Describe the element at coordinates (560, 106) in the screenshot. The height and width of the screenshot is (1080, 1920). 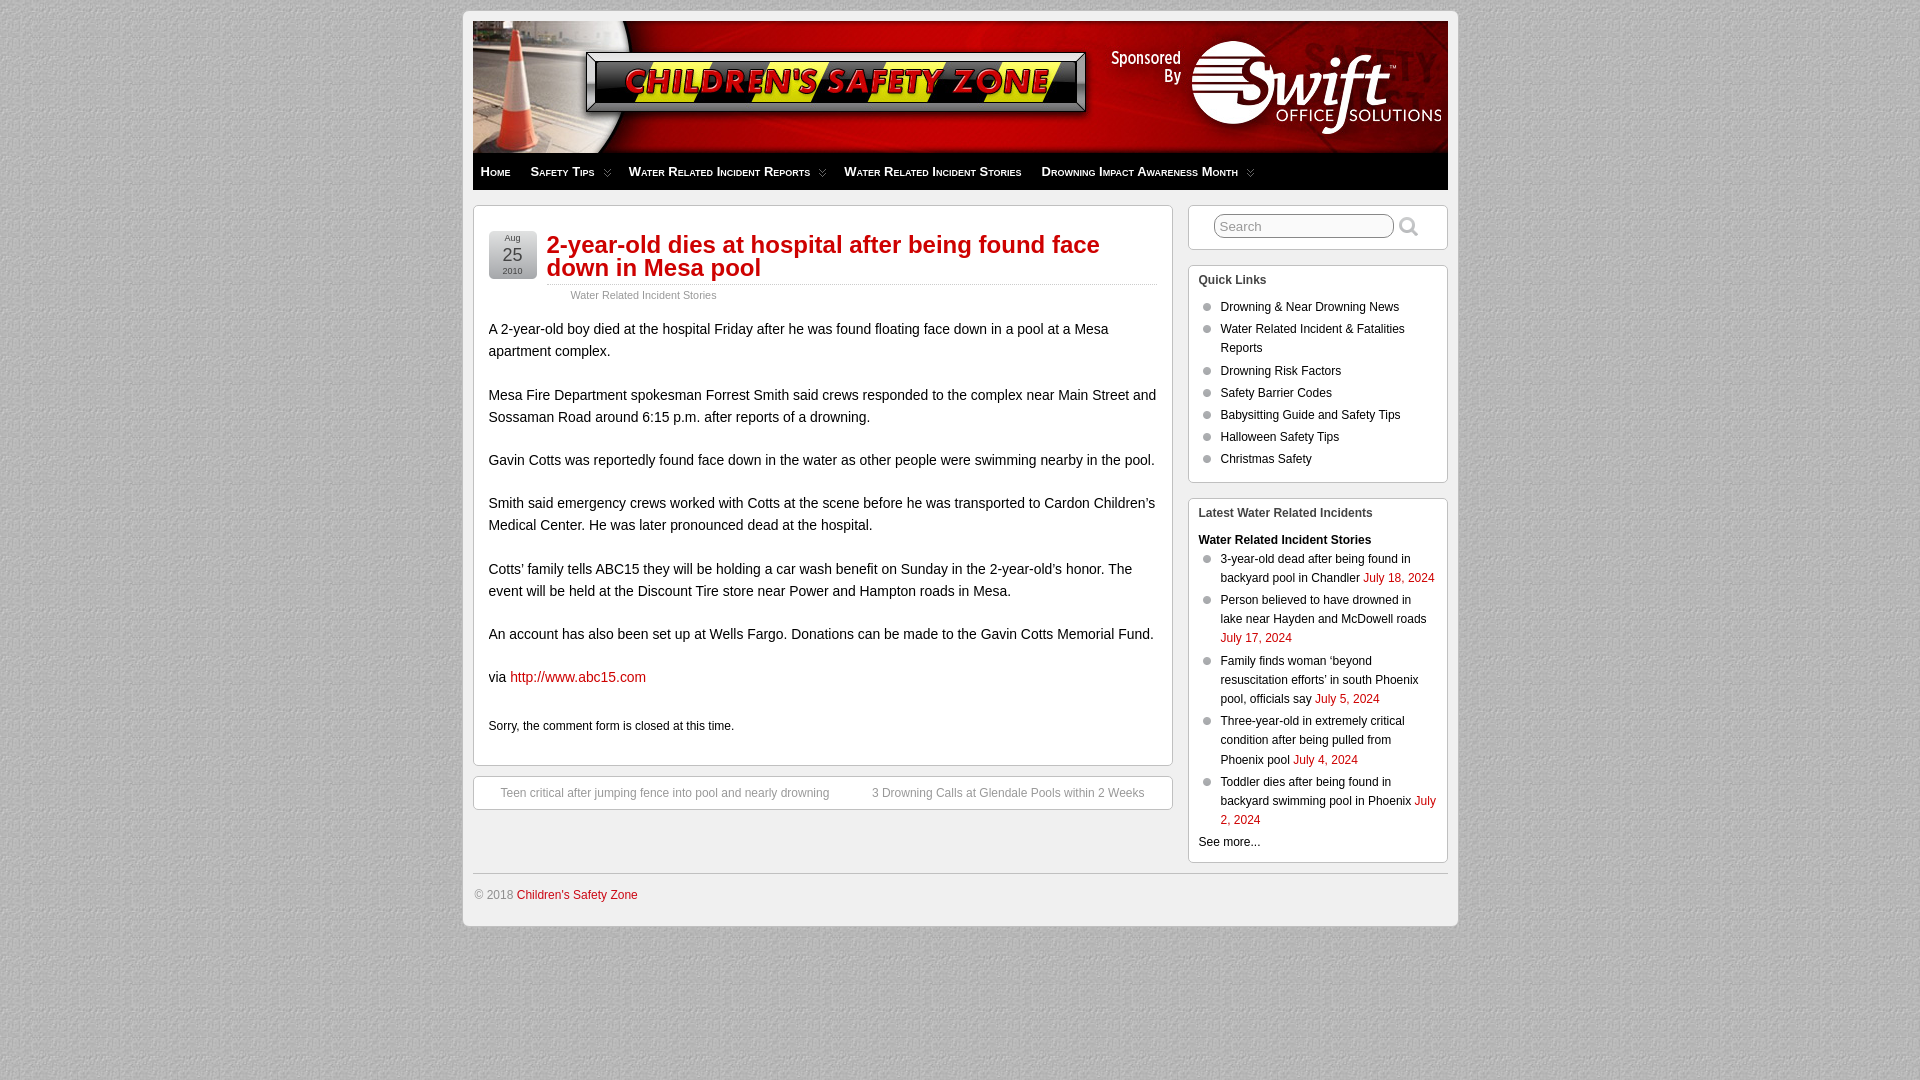
I see `Children's Safety Zone` at that location.